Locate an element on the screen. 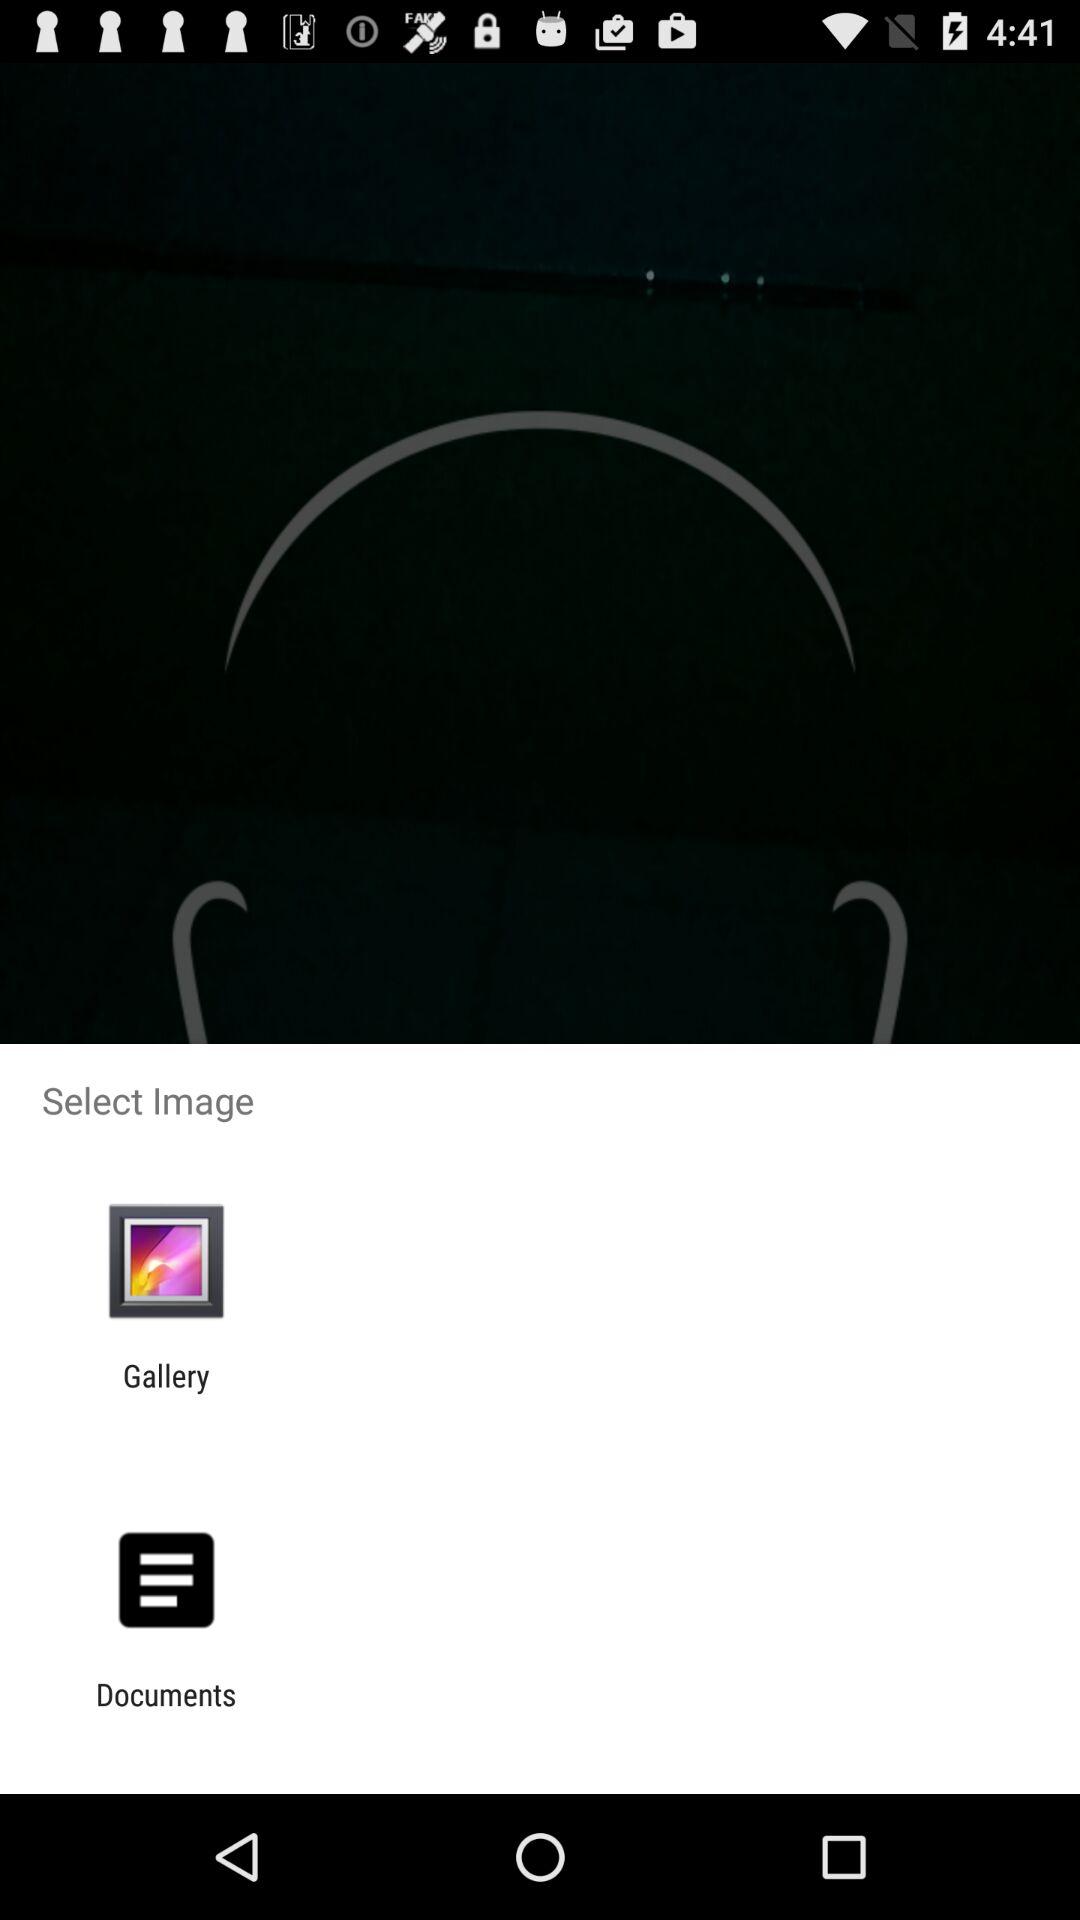 The width and height of the screenshot is (1080, 1920). flip to the documents item is located at coordinates (166, 1712).